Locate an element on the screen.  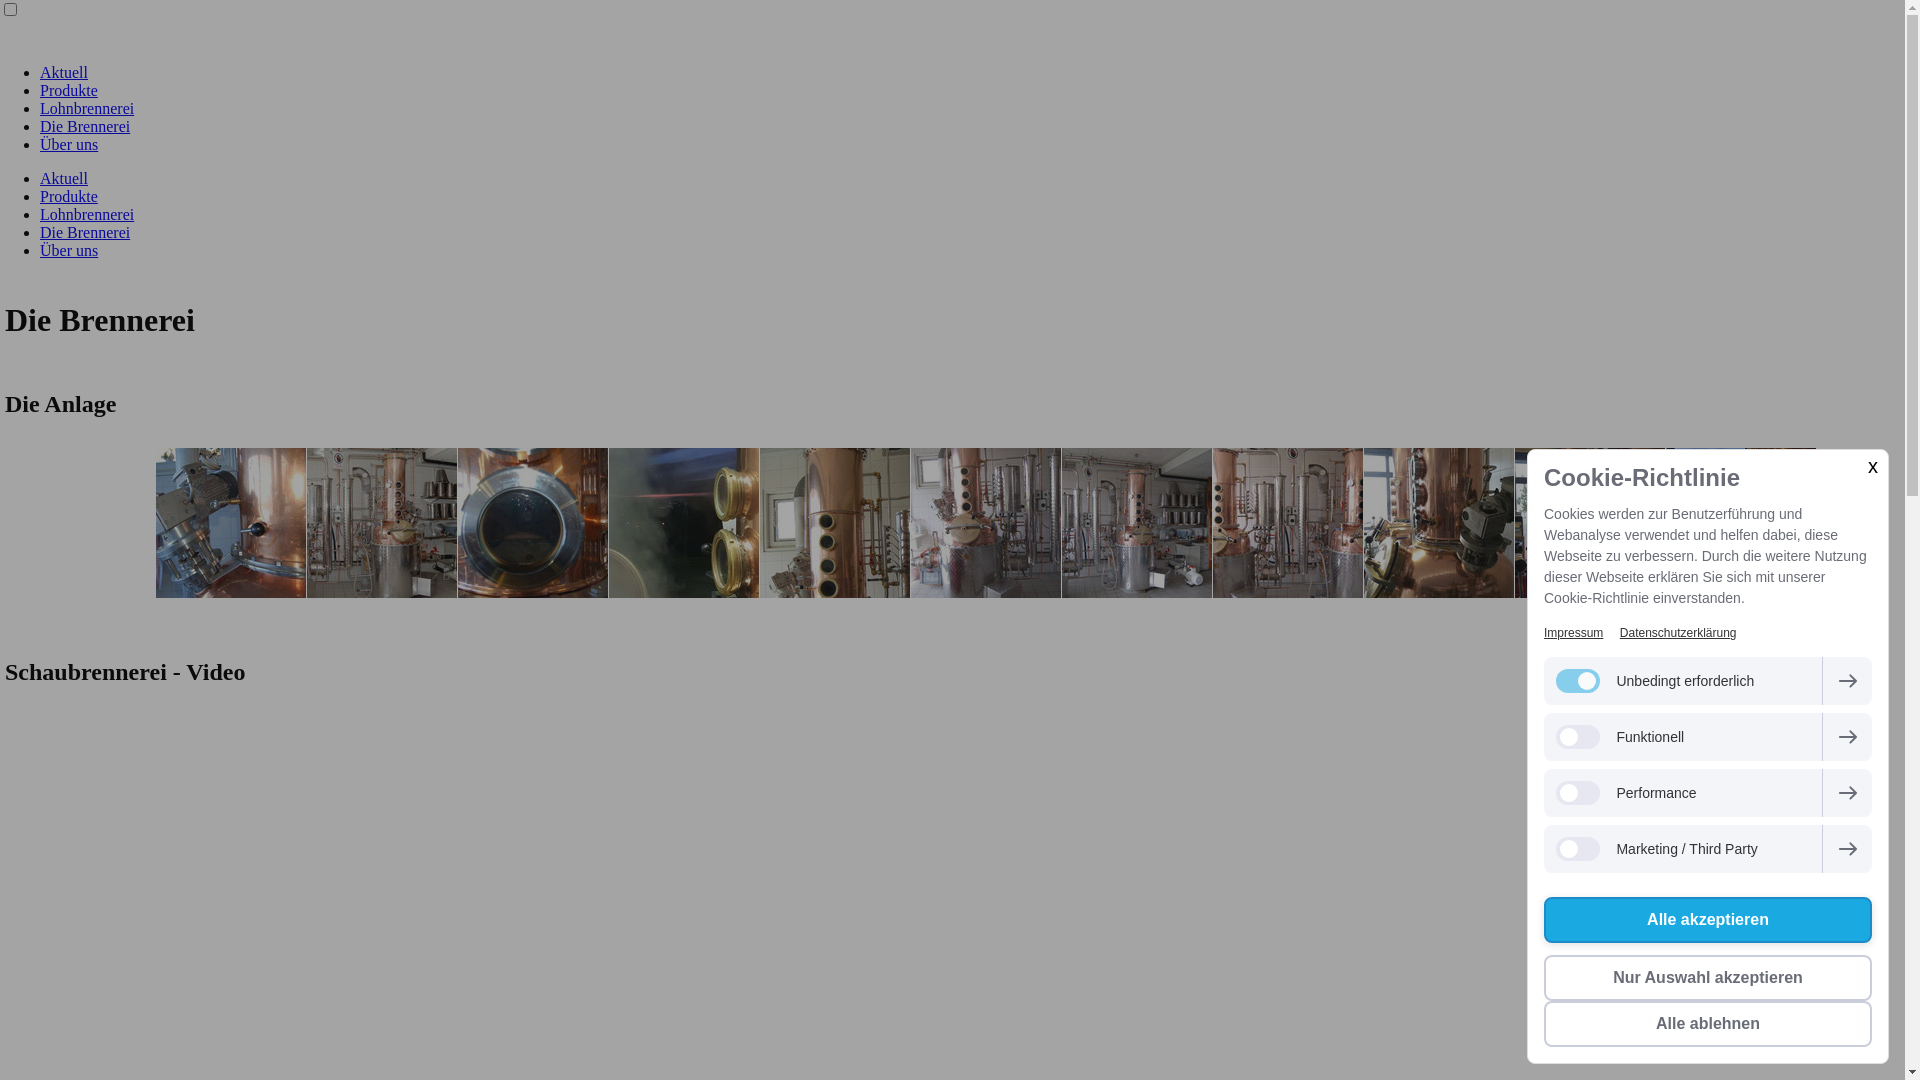
Lohnbrennerei is located at coordinates (87, 108).